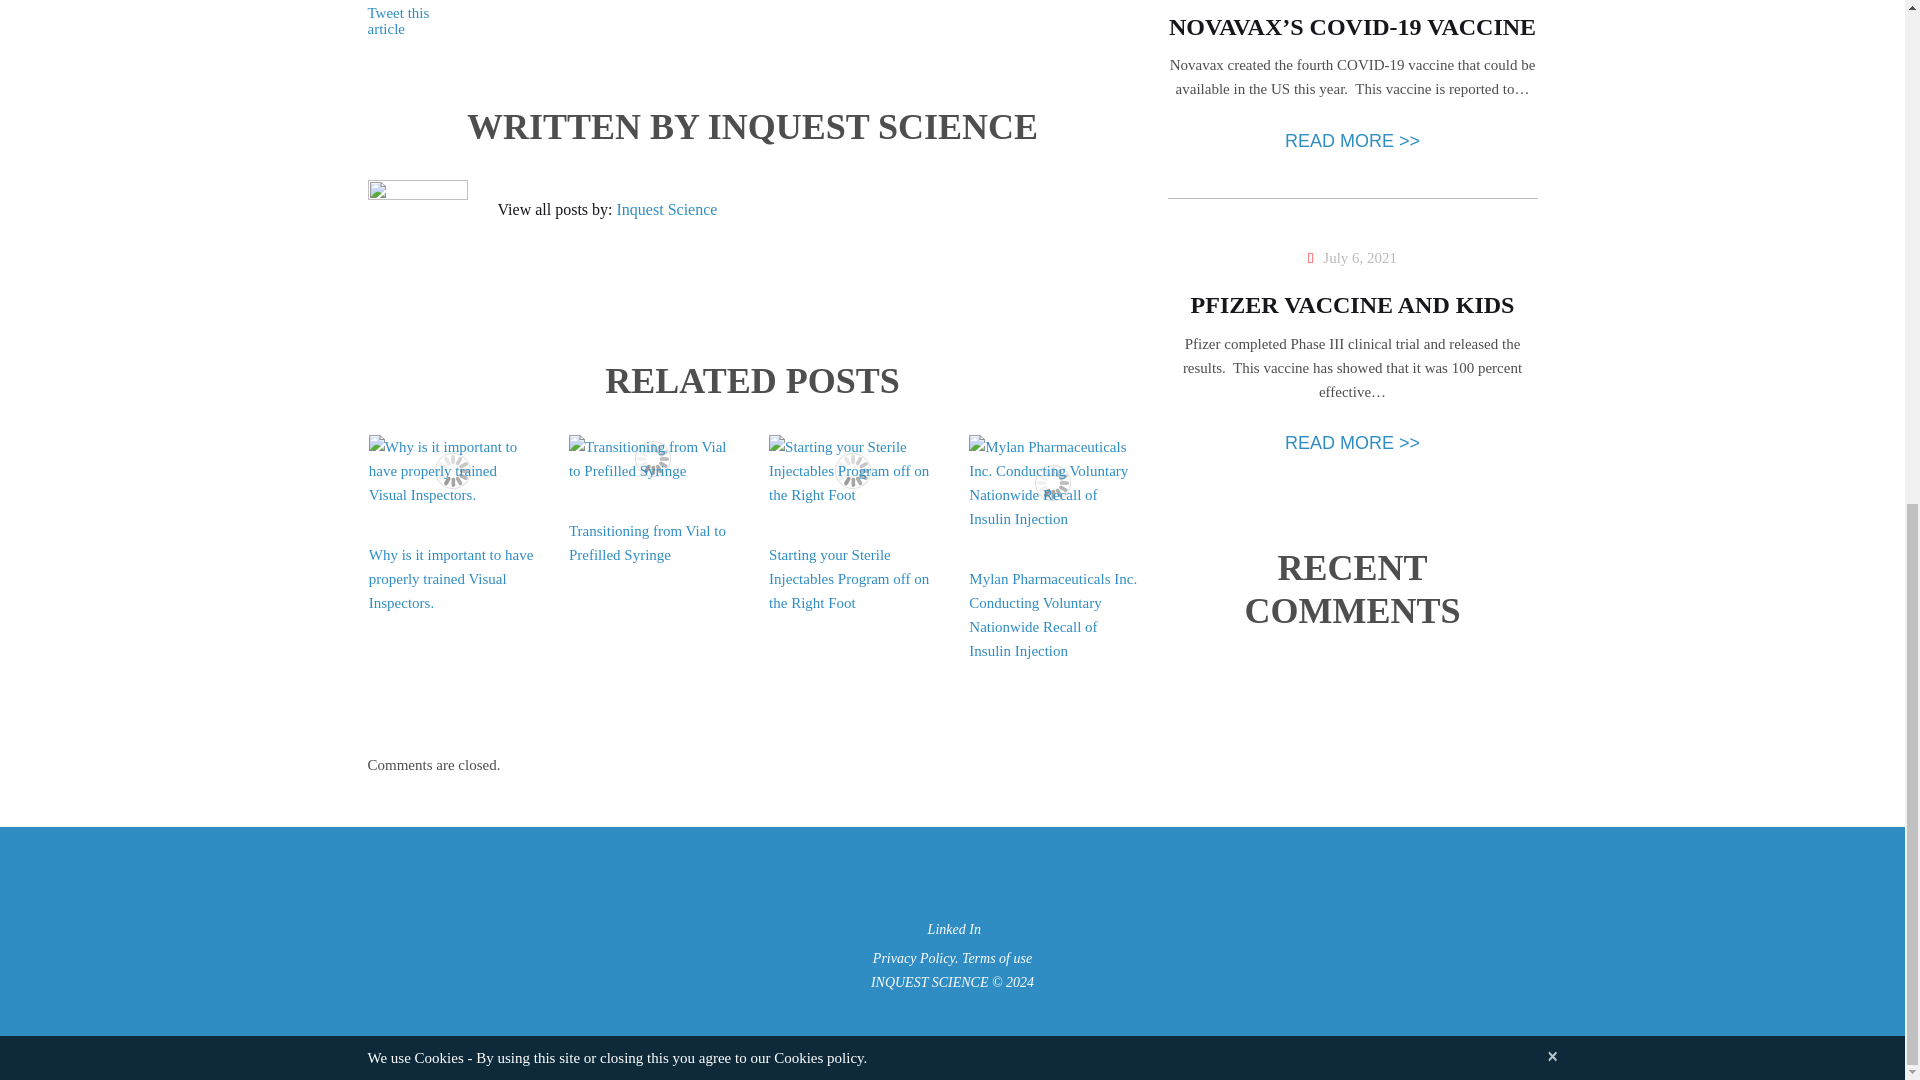 The width and height of the screenshot is (1920, 1080). What do you see at coordinates (667, 208) in the screenshot?
I see `Inquest Science` at bounding box center [667, 208].